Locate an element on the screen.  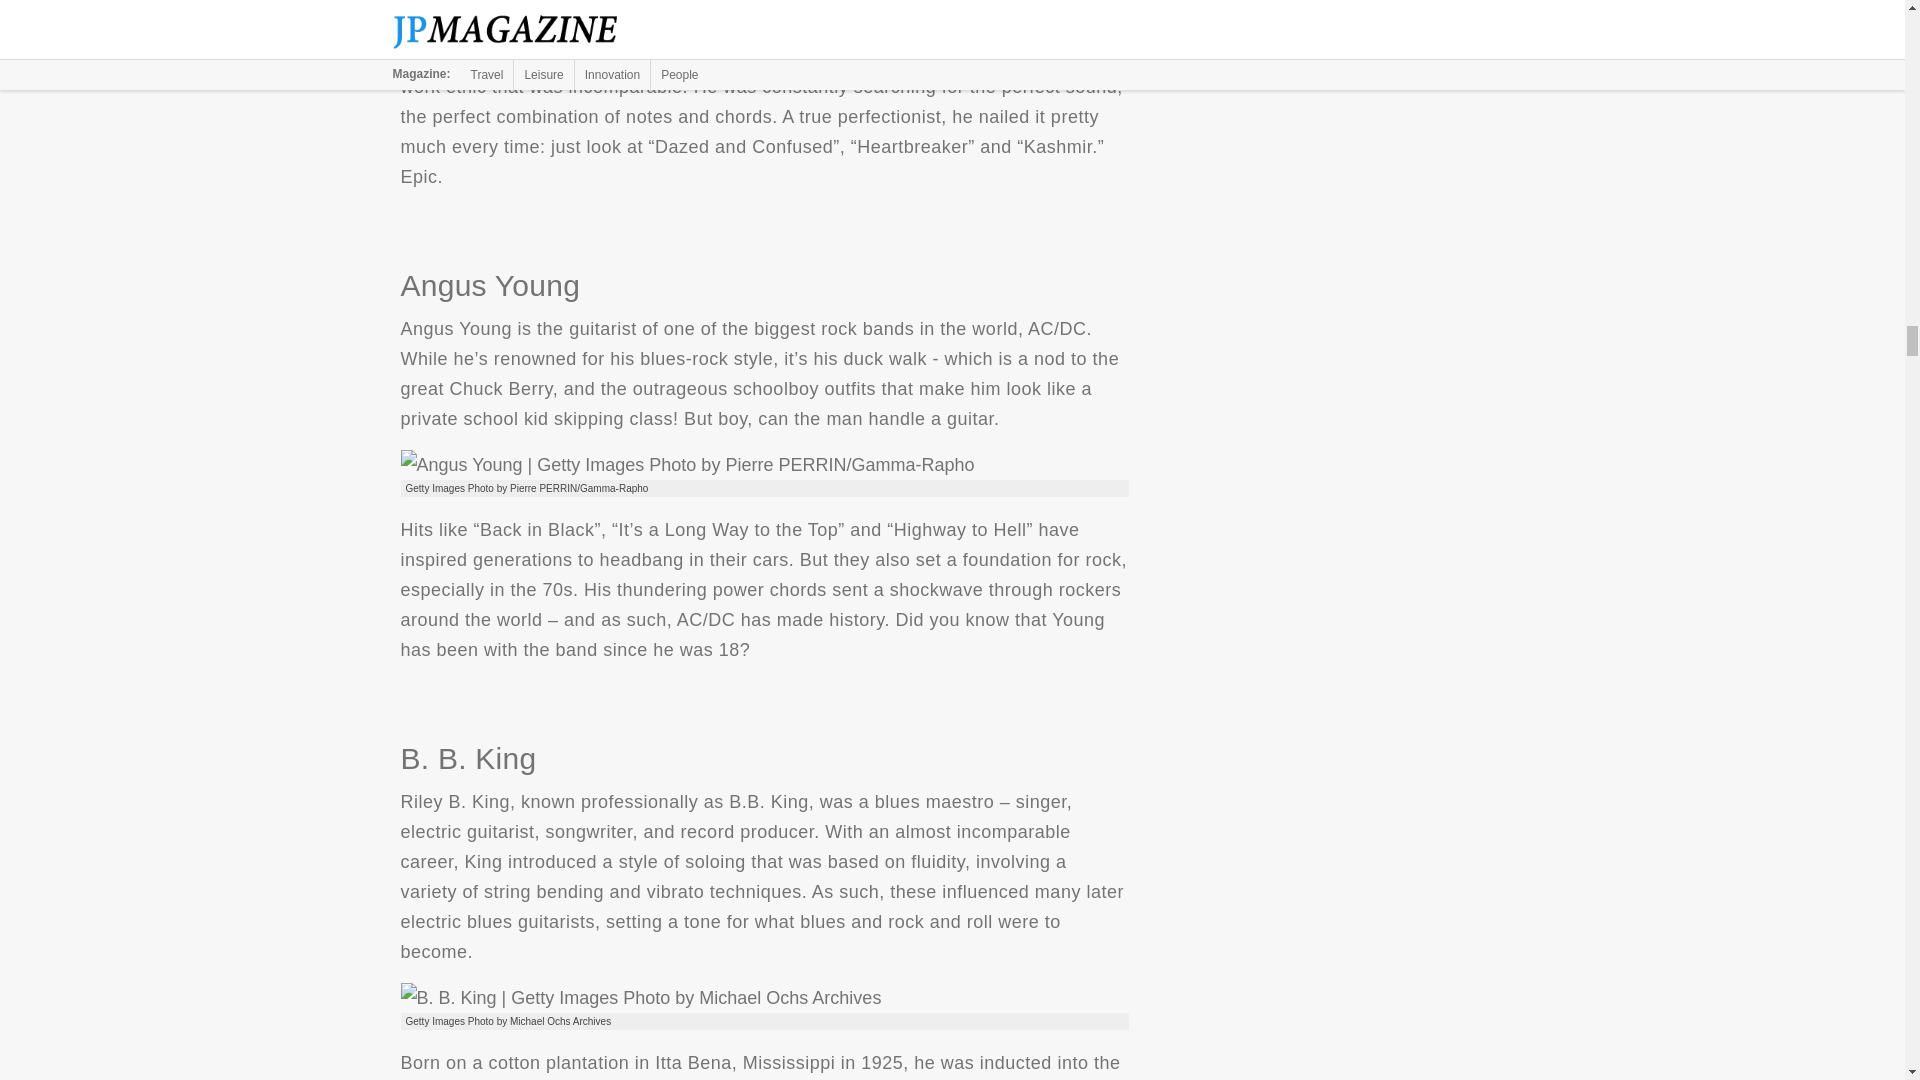
B. B. King is located at coordinates (640, 998).